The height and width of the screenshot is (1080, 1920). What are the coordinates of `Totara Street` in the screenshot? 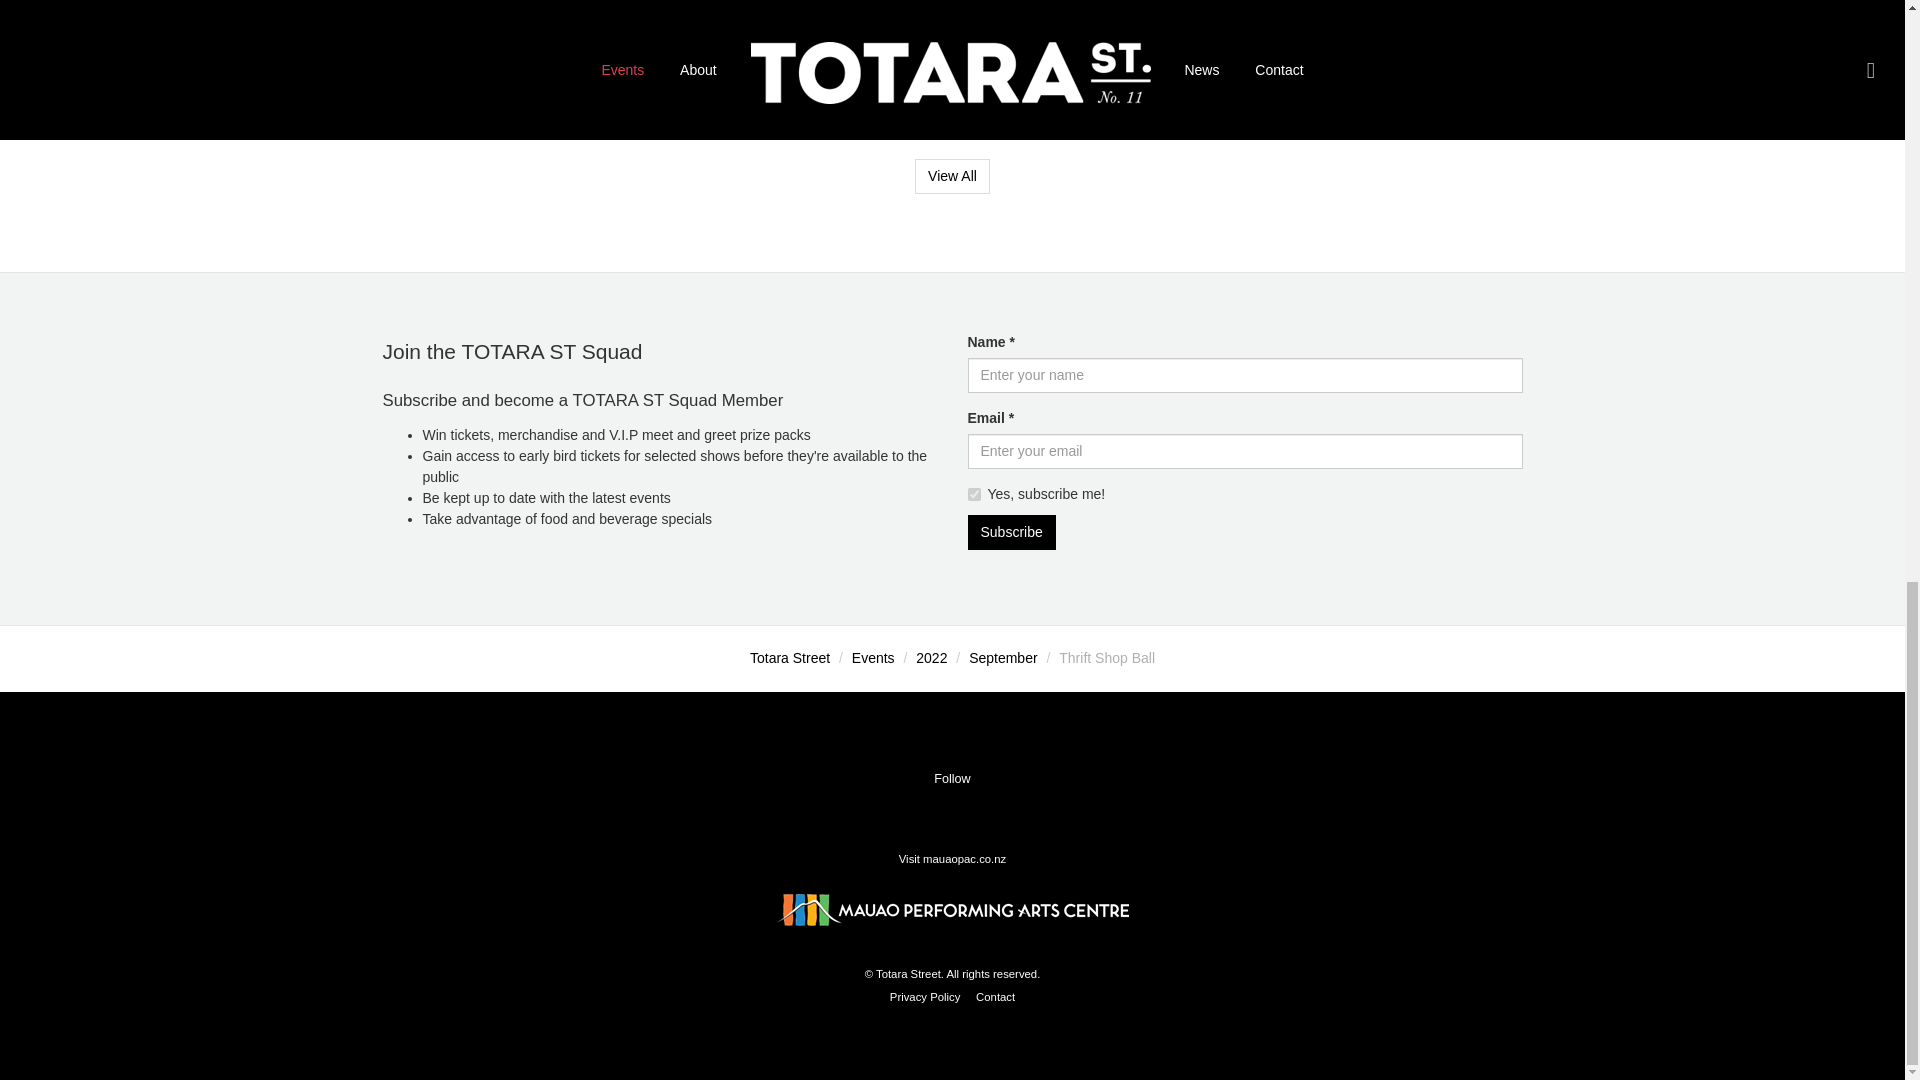 It's located at (790, 658).